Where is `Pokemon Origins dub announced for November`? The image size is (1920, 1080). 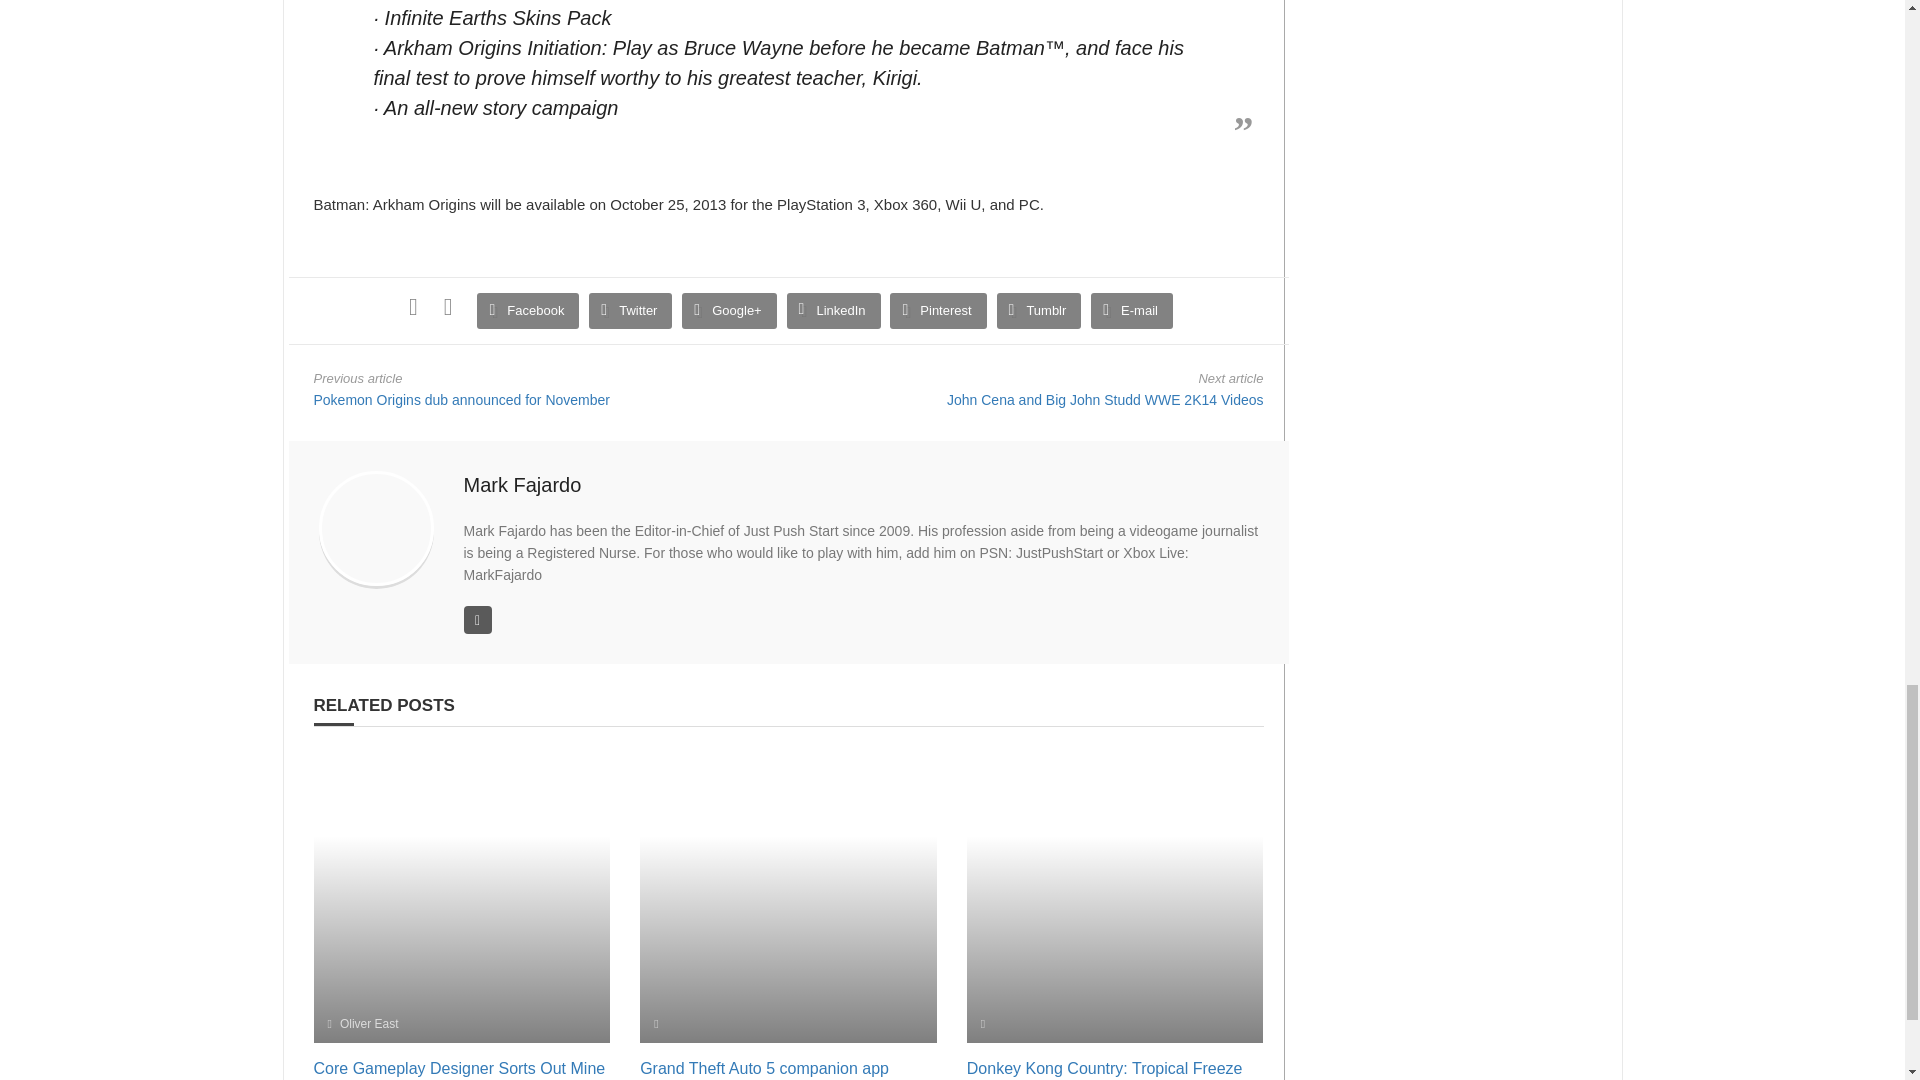
Pokemon Origins dub announced for November is located at coordinates (462, 400).